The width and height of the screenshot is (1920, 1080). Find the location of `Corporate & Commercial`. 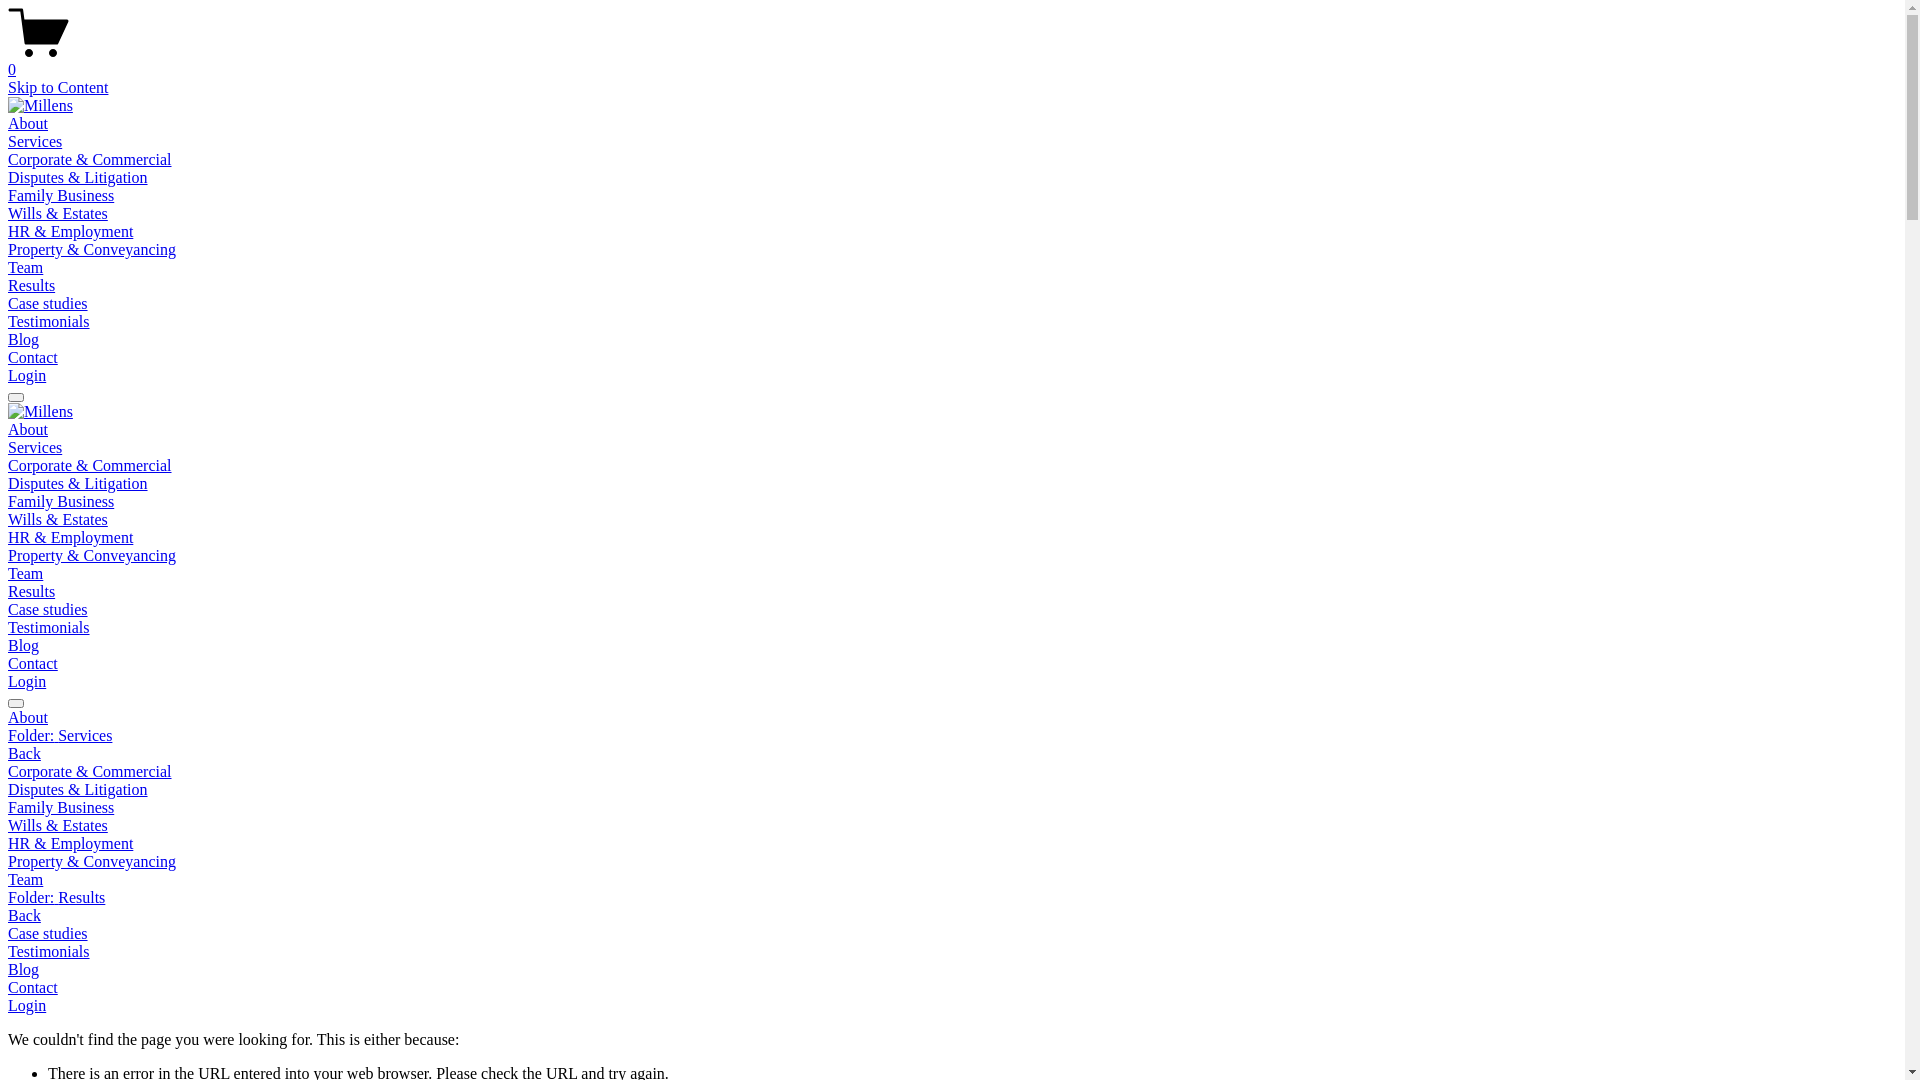

Corporate & Commercial is located at coordinates (90, 466).